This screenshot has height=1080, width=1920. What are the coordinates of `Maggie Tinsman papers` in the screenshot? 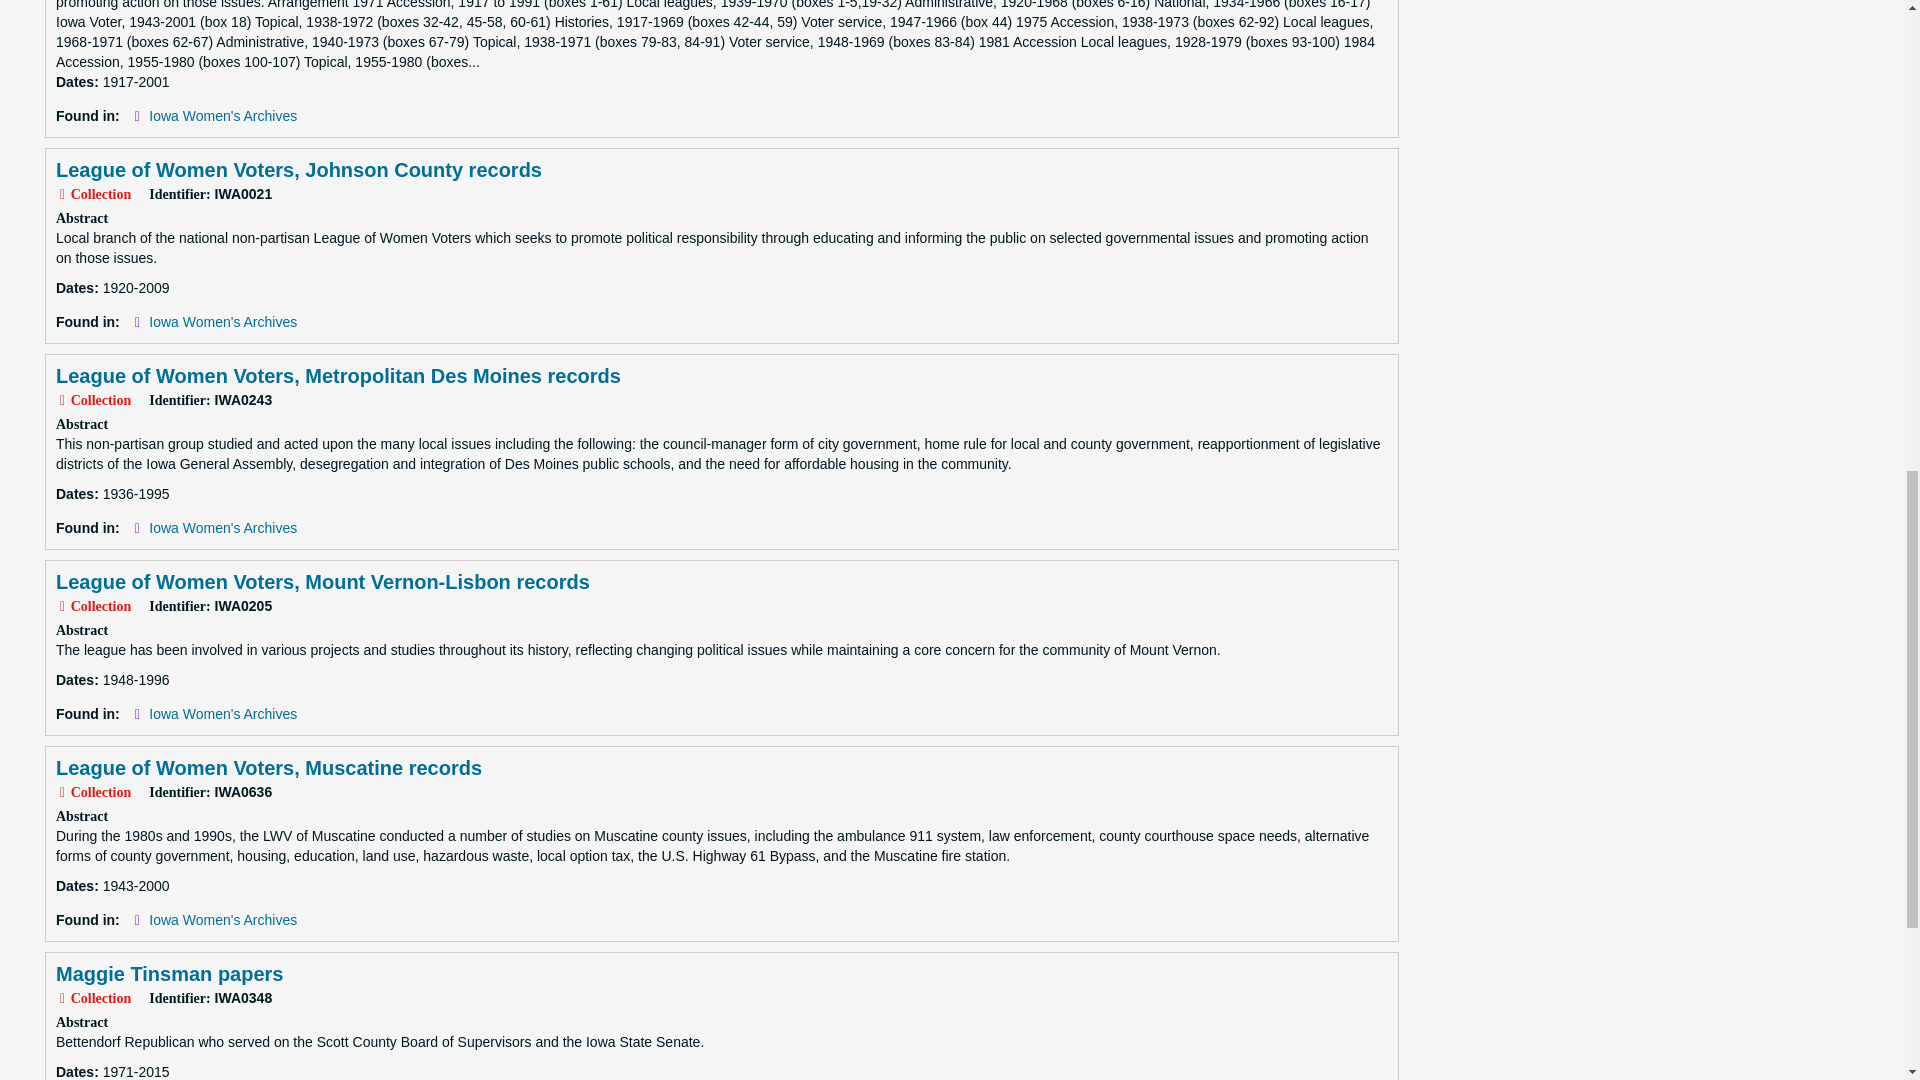 It's located at (168, 974).